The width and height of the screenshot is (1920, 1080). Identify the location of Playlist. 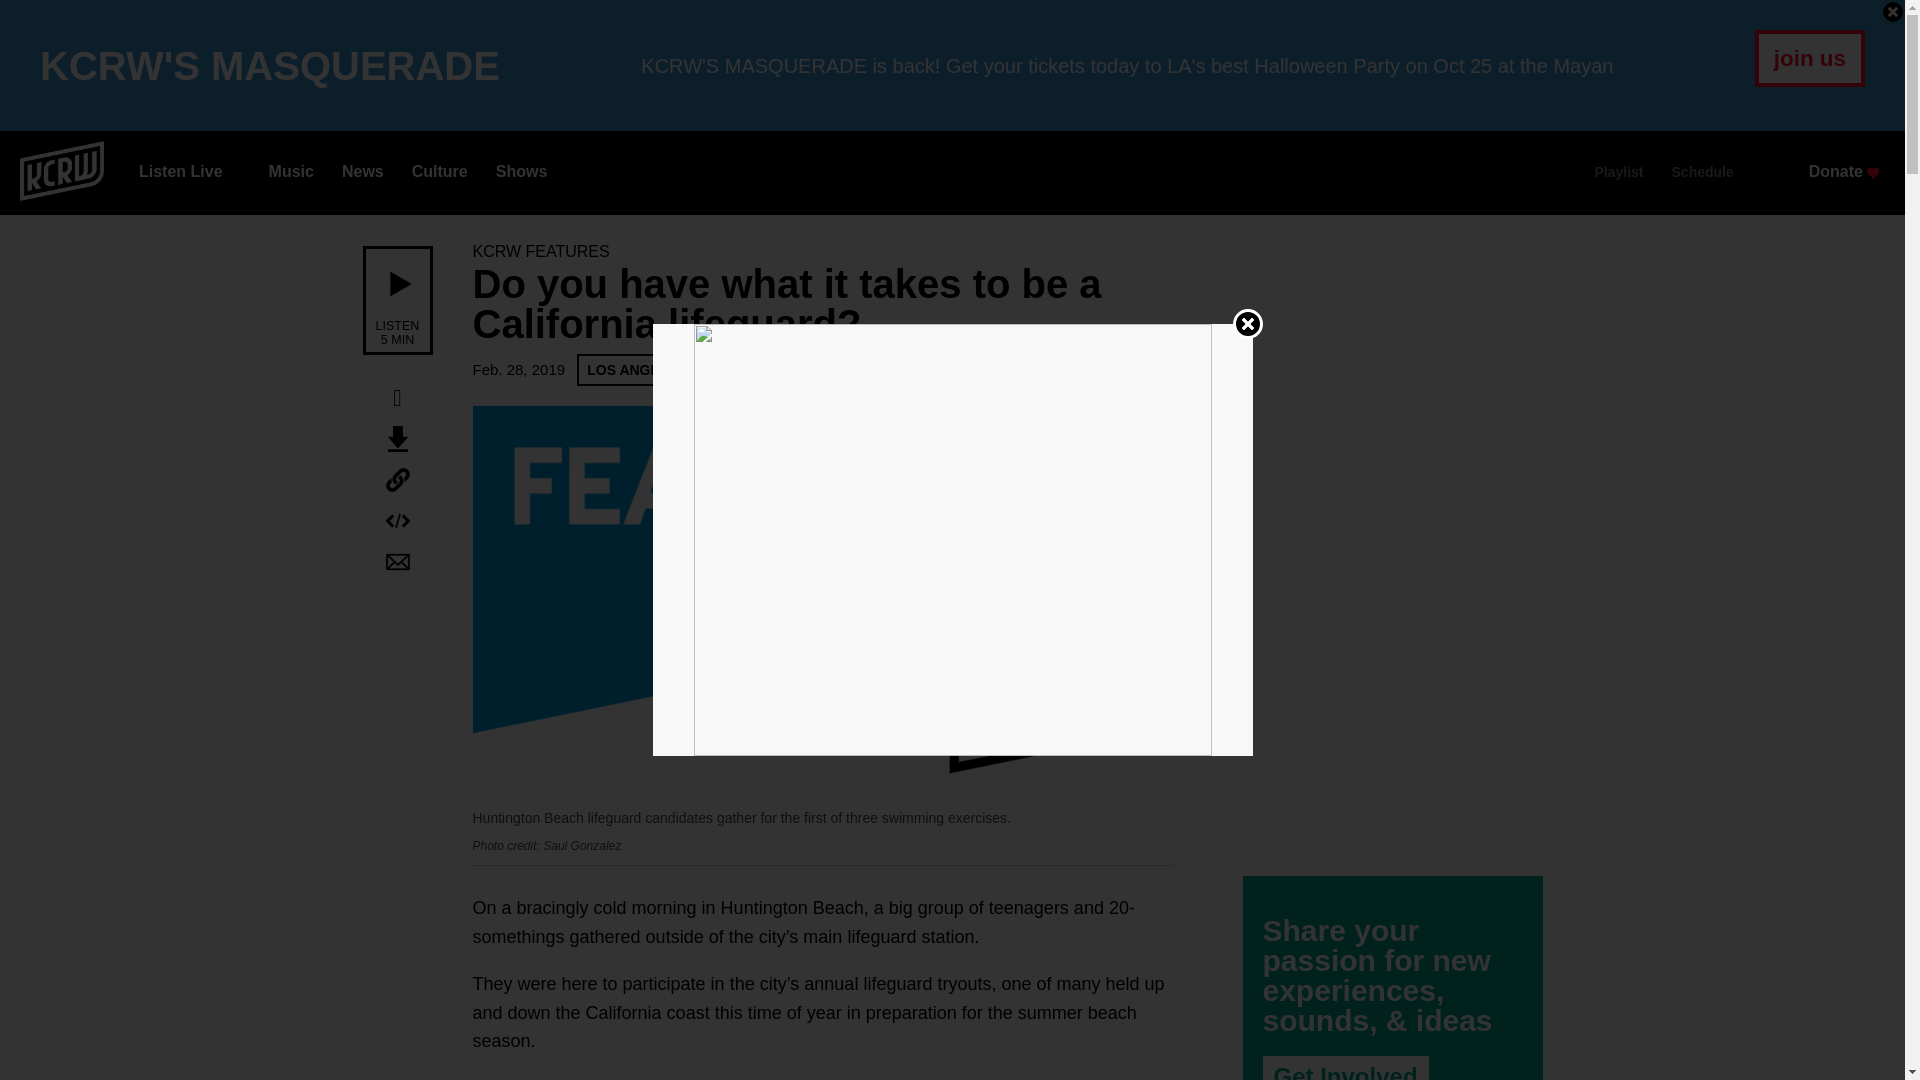
(1618, 172).